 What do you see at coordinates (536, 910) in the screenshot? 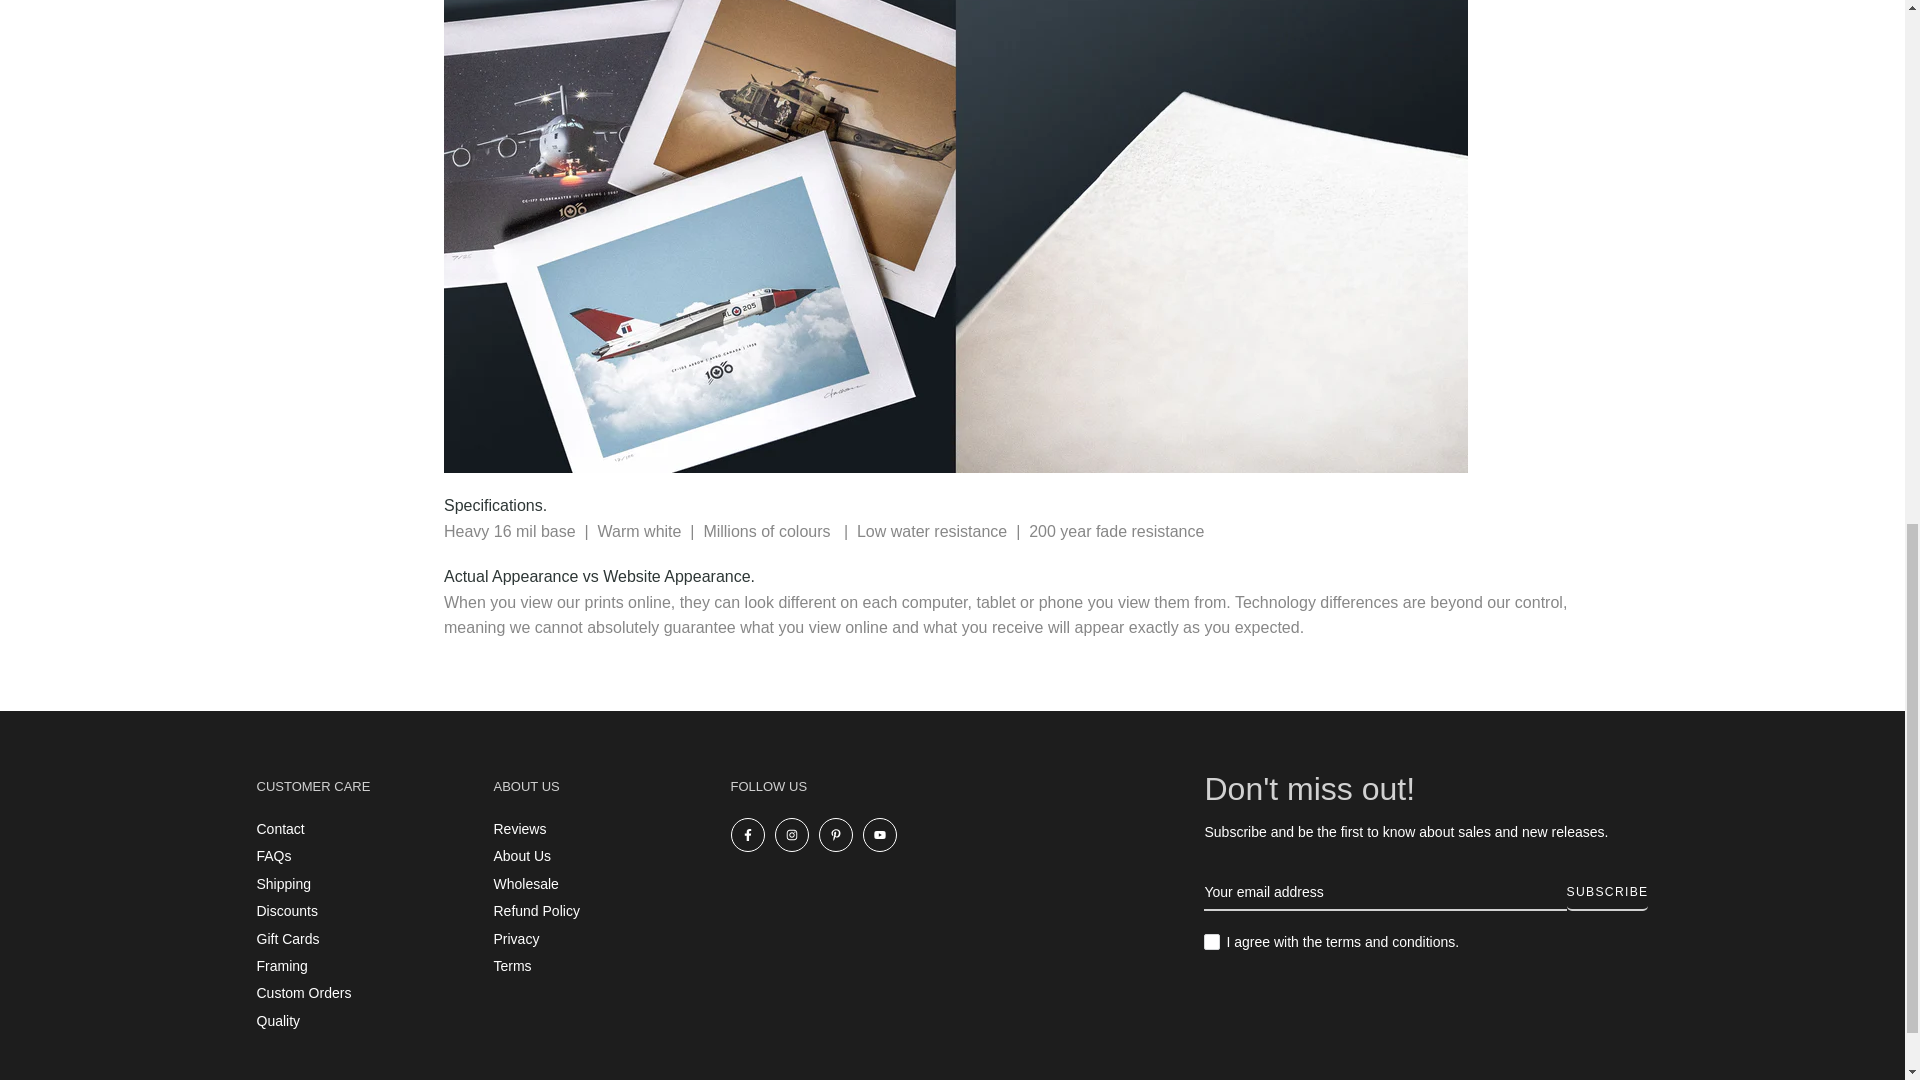
I see `Refund Policy` at bounding box center [536, 910].